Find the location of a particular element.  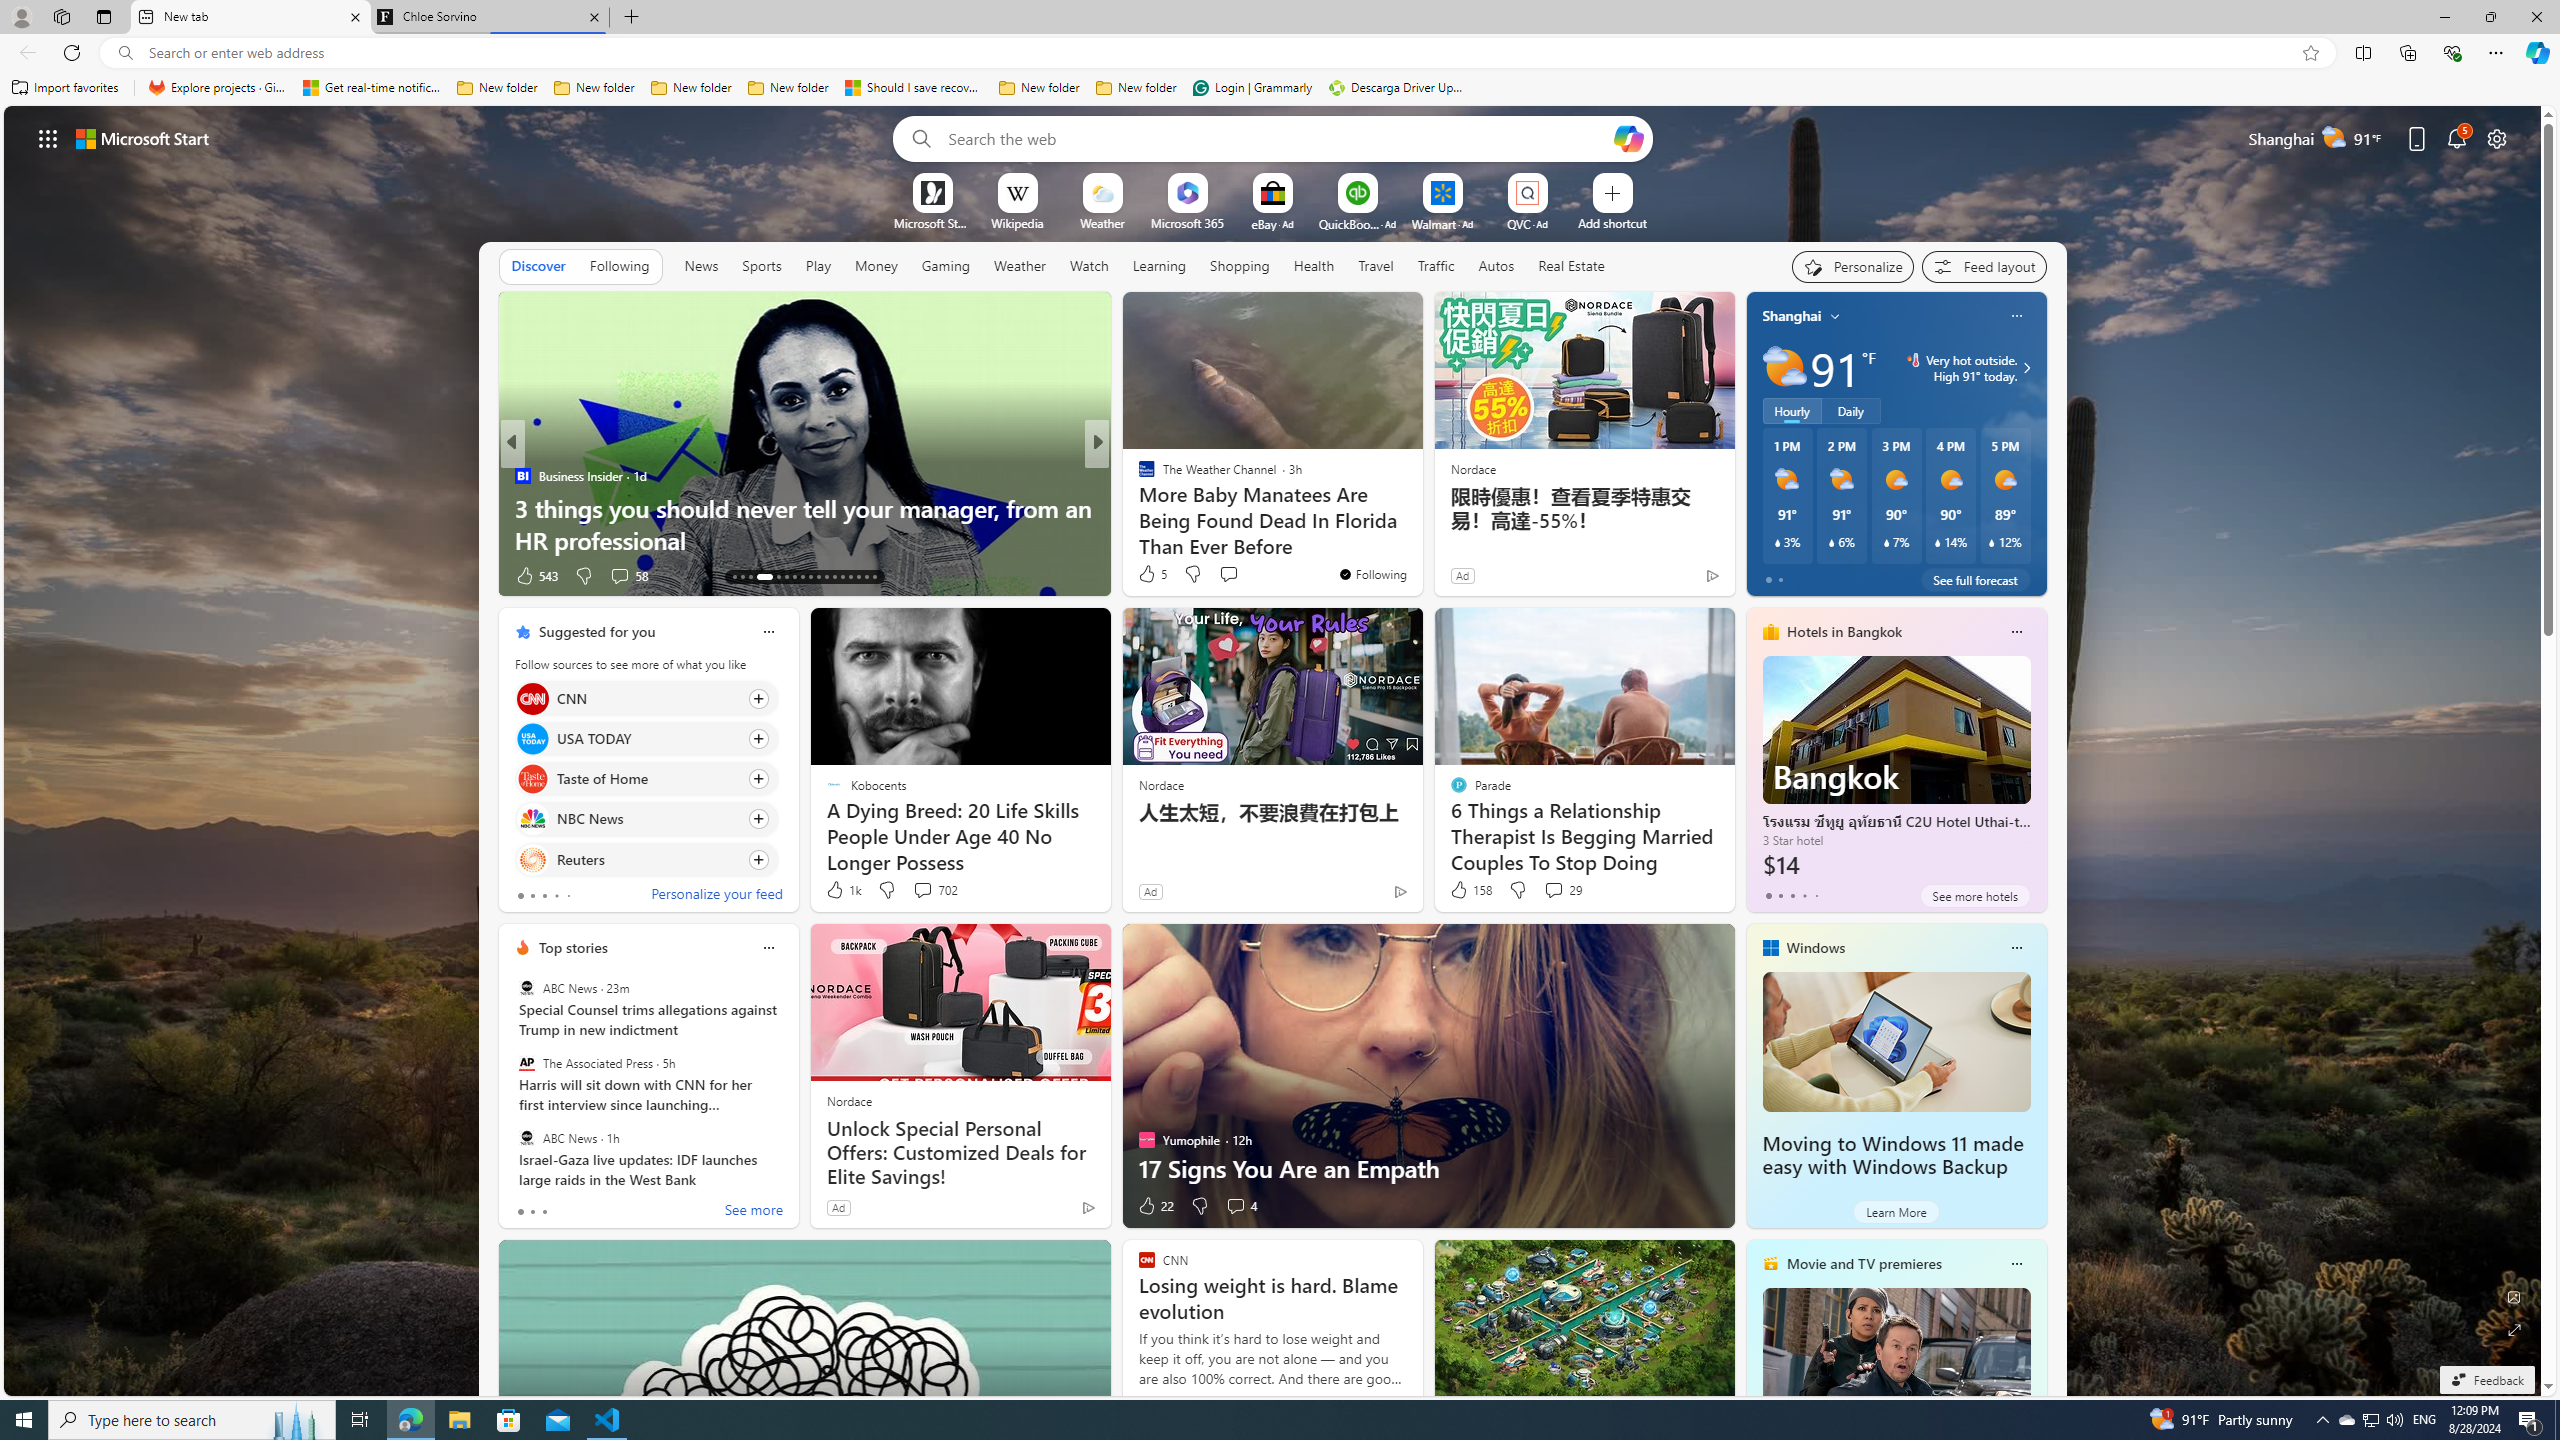

Hourly is located at coordinates (1792, 410).